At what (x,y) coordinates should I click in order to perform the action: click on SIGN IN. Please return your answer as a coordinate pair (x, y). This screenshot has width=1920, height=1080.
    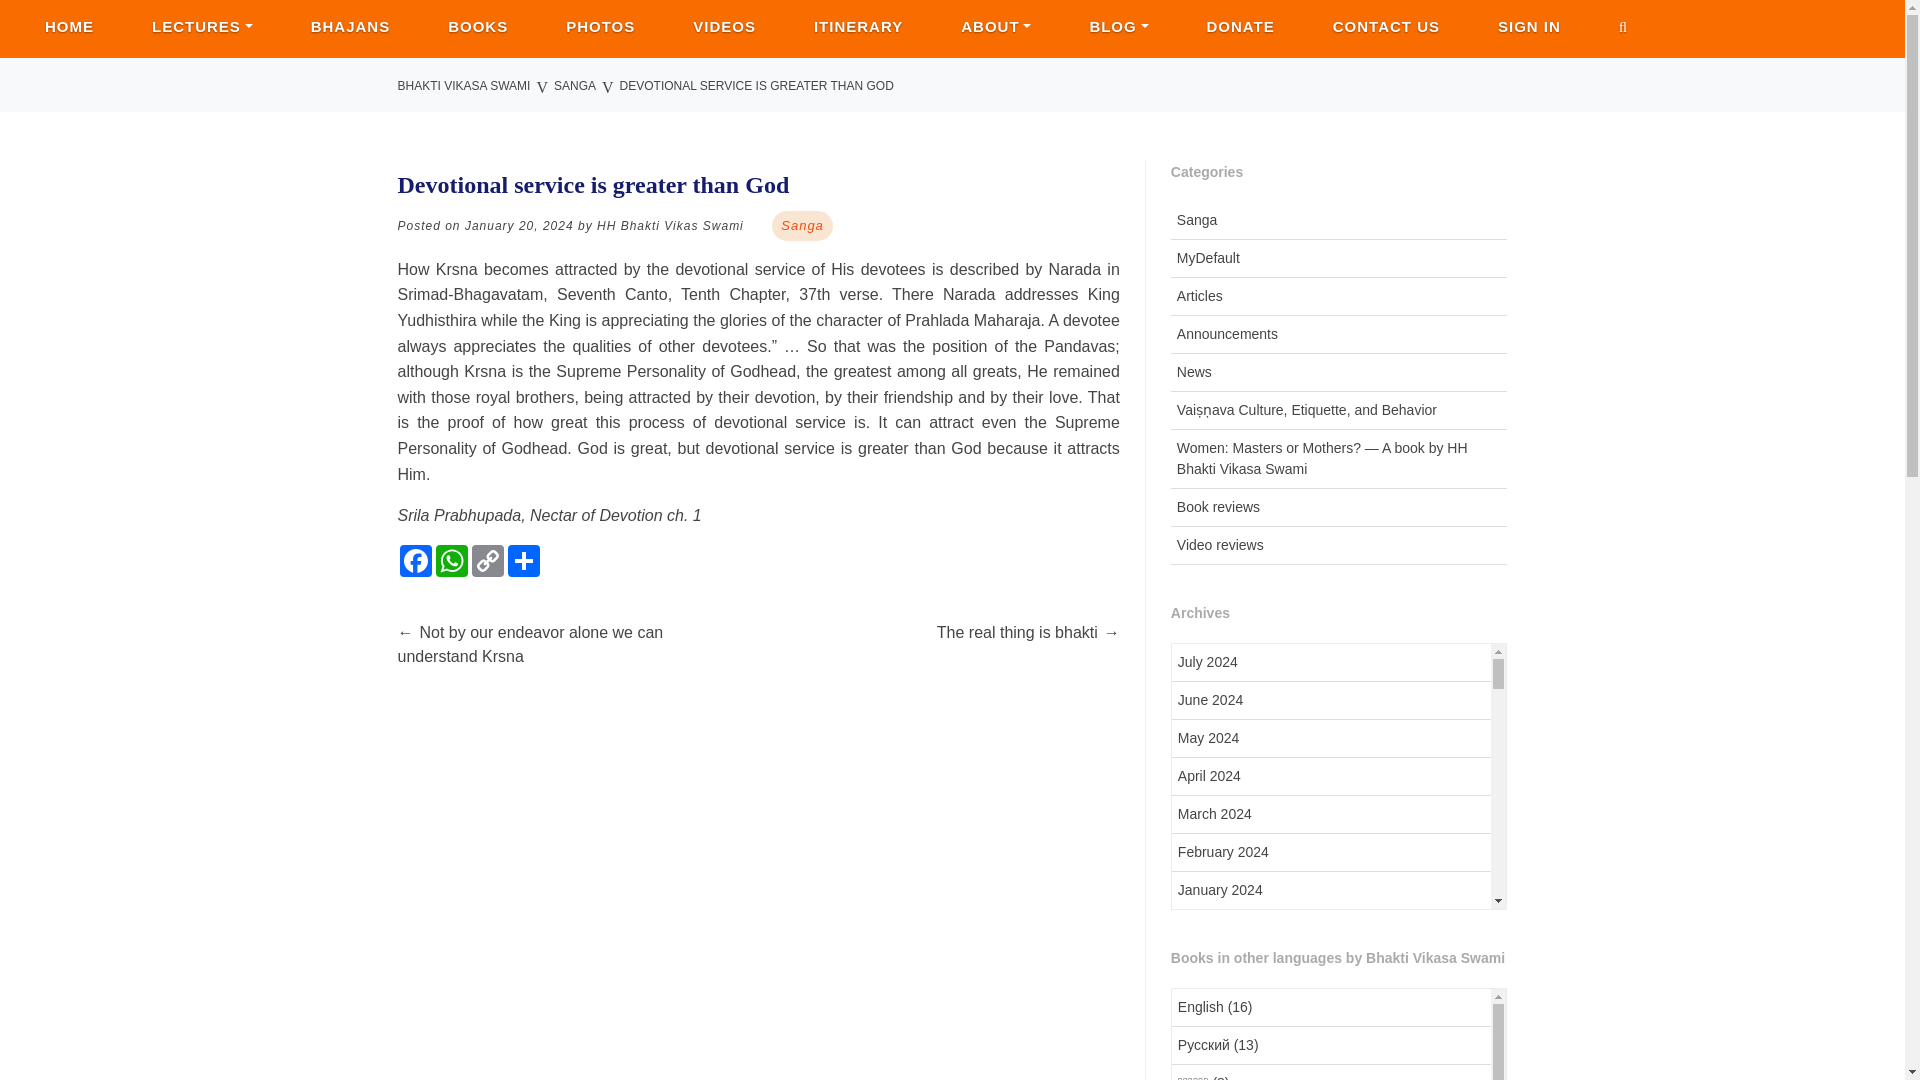
    Looking at the image, I should click on (1528, 28).